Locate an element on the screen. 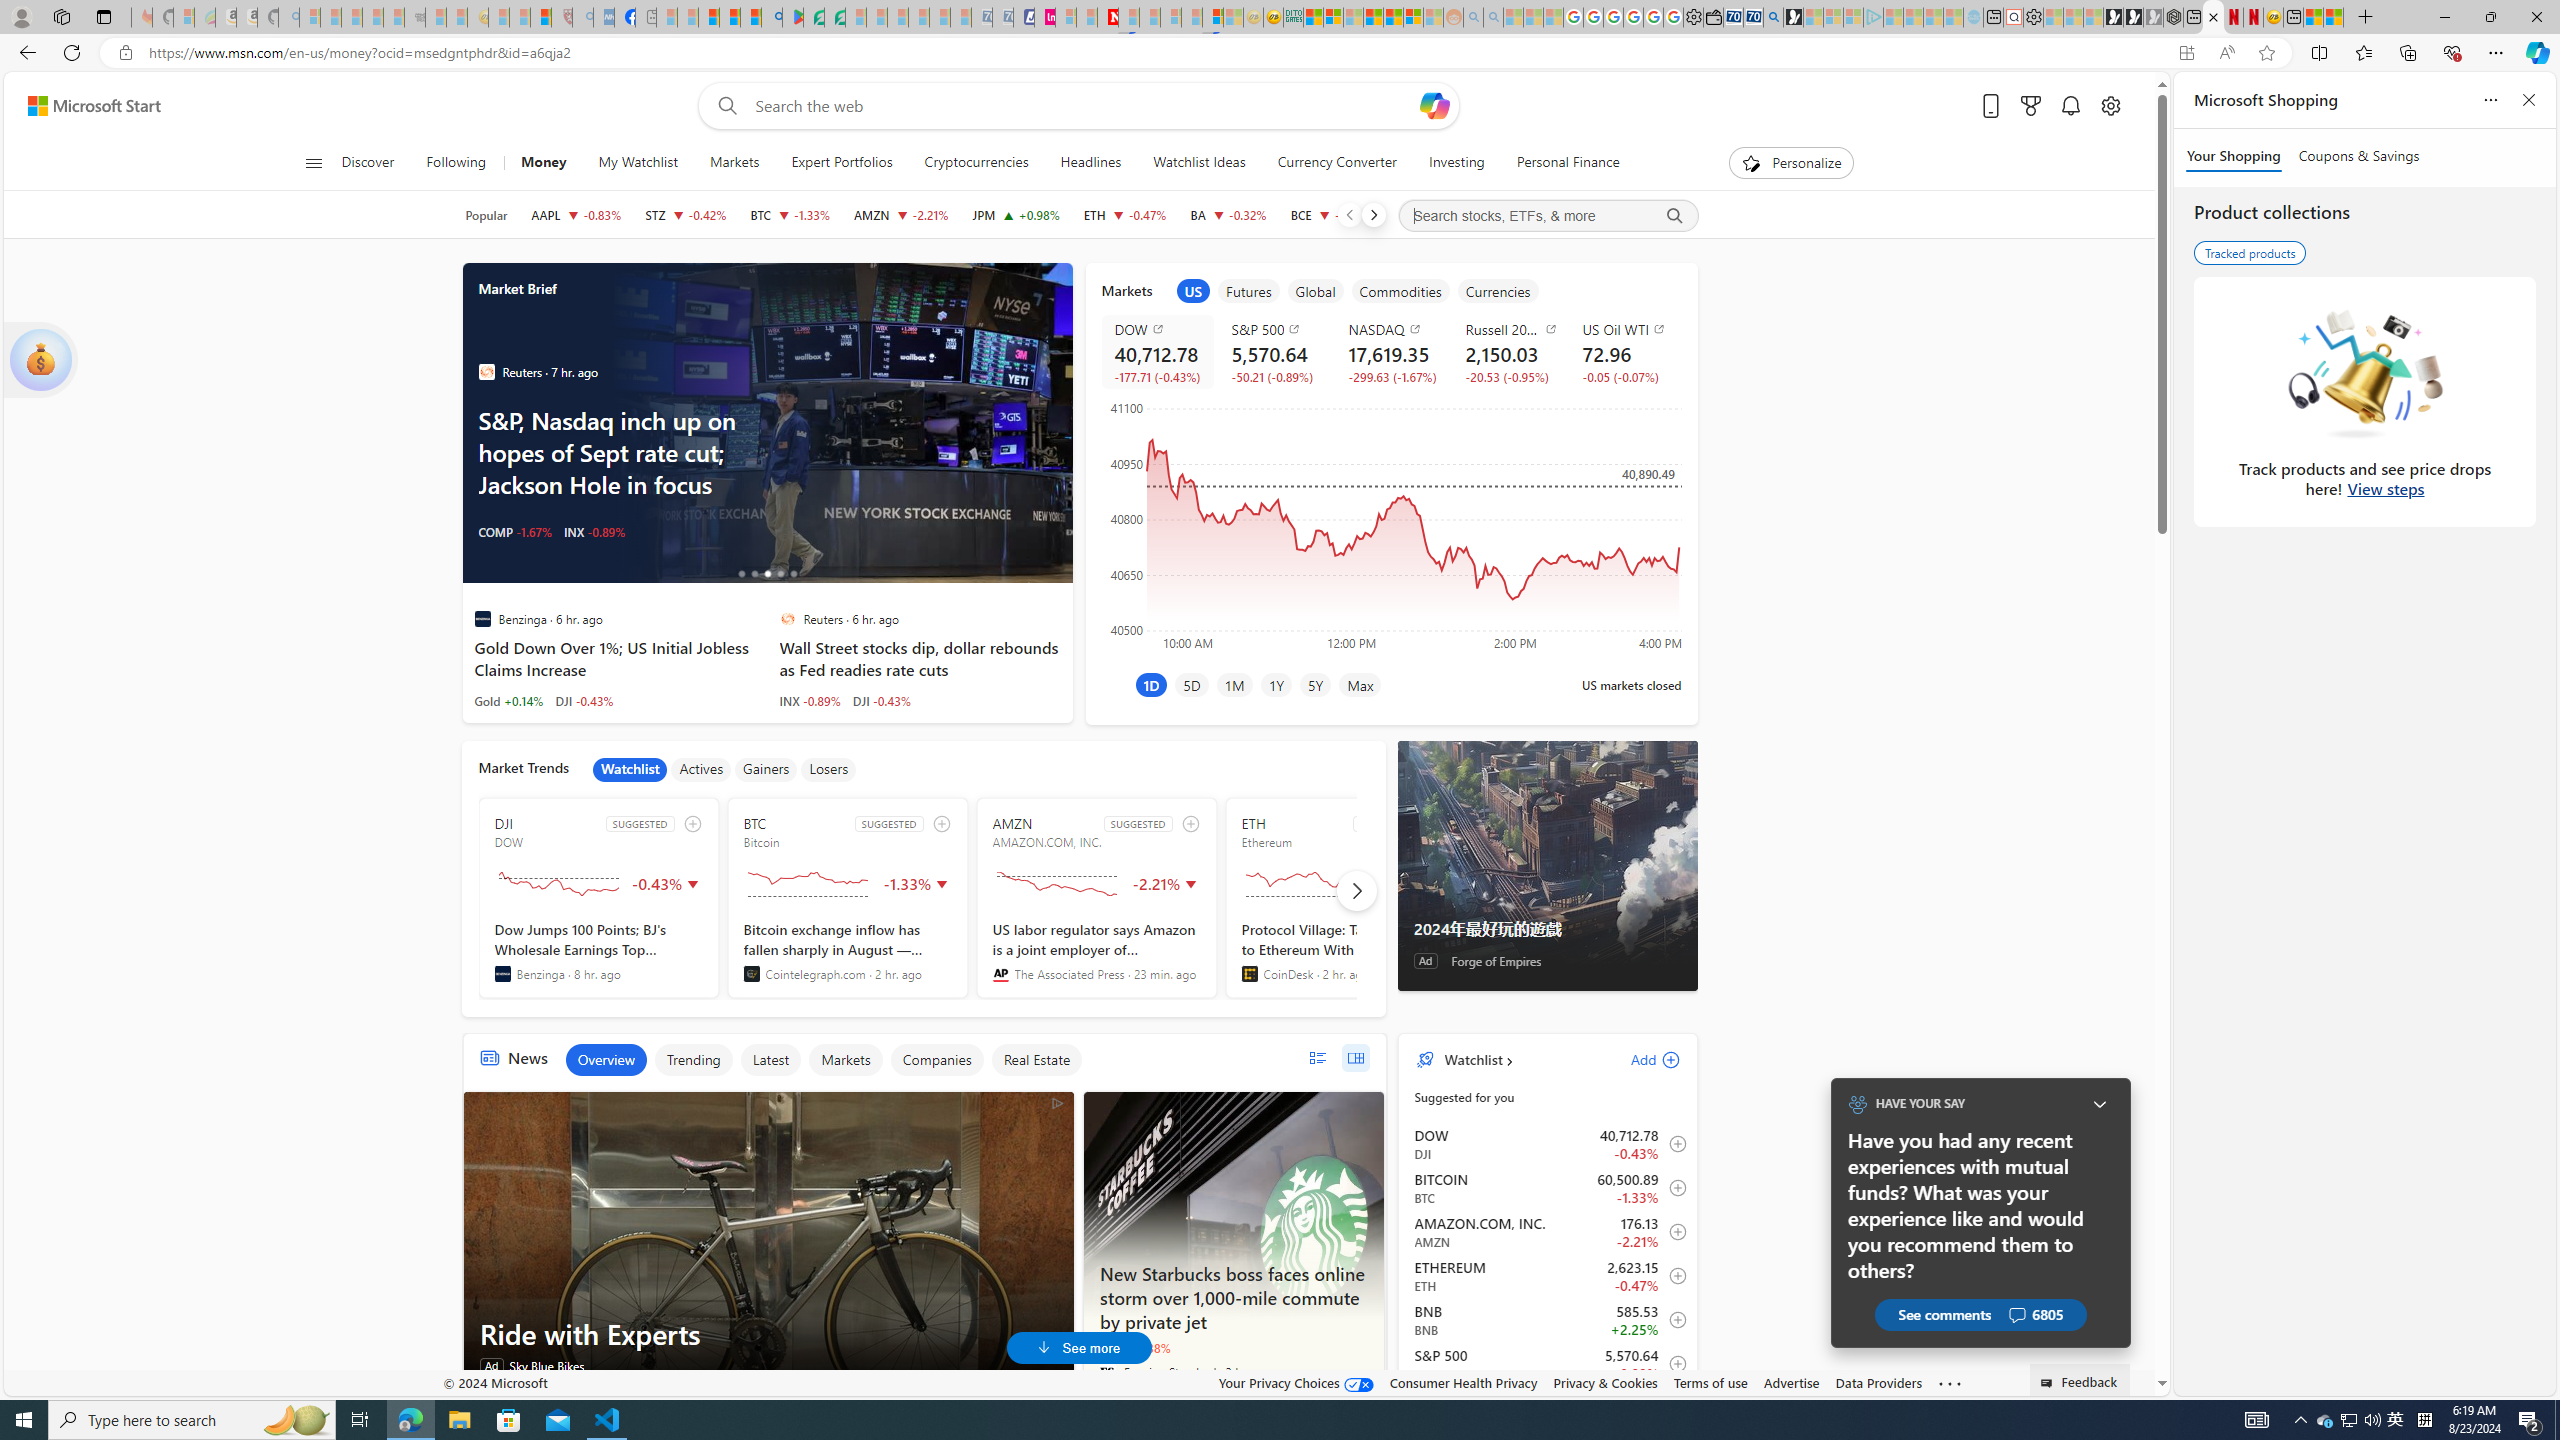 Image resolution: width=2560 pixels, height=1440 pixels. ETH Ethereum decrease 2,623.15 -12.43 -0.47% item3 is located at coordinates (1548, 1276).